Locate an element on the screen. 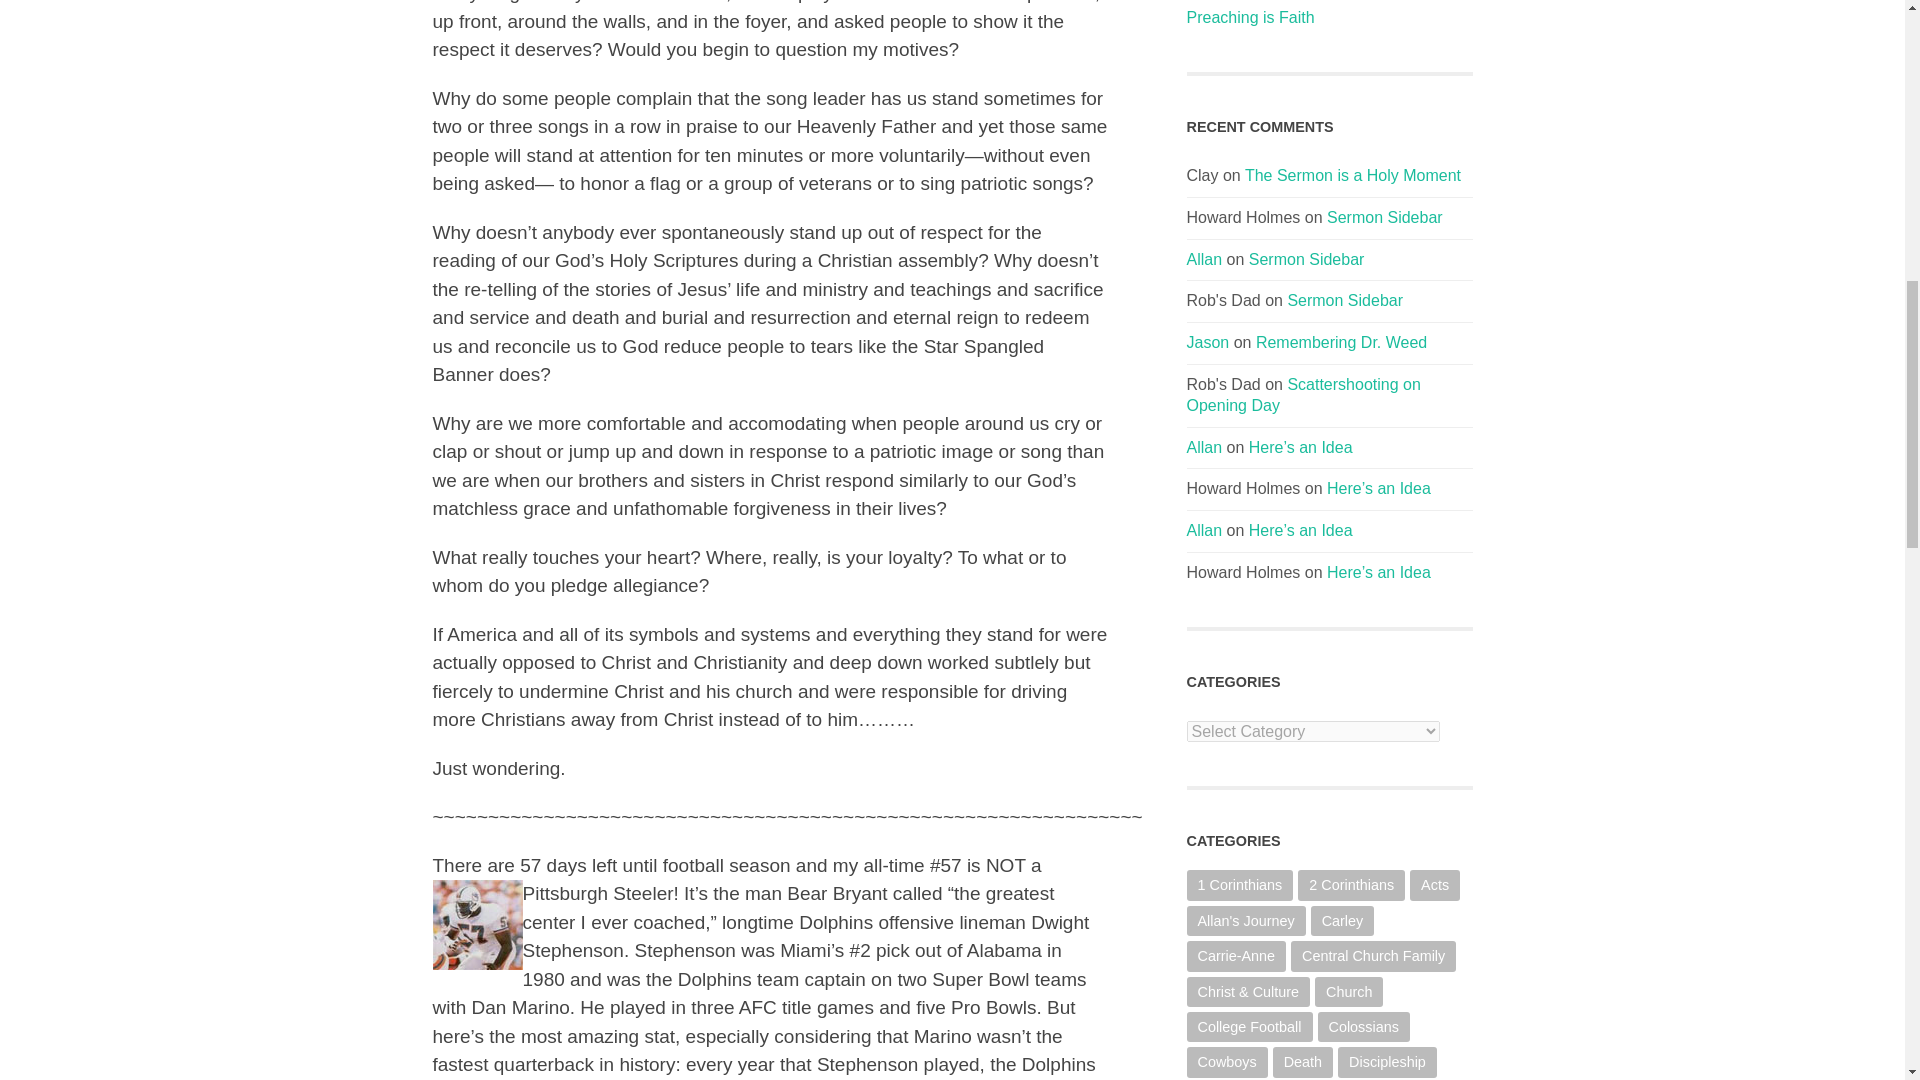  Sermon Sidebar is located at coordinates (1307, 258).